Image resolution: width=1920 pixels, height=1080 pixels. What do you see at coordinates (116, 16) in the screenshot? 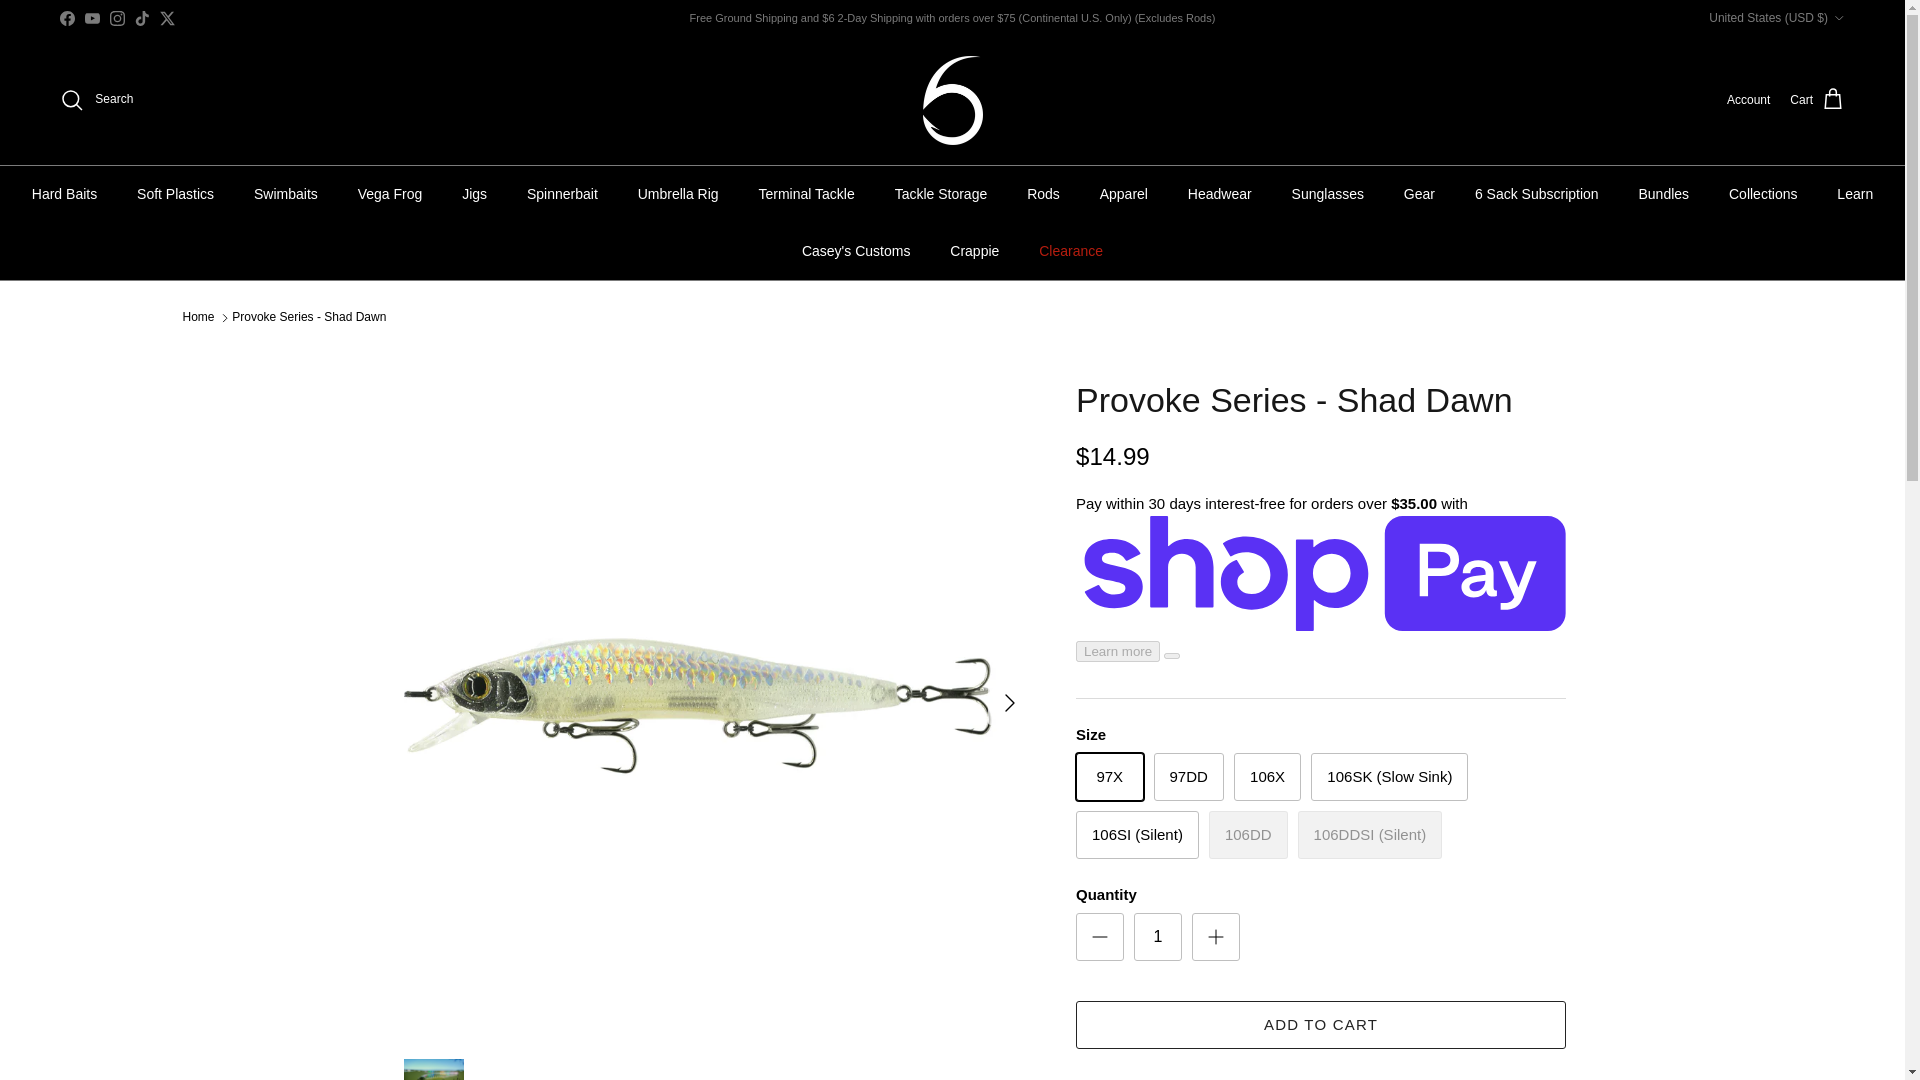
I see `6th Sense Fishing on Instagram` at bounding box center [116, 16].